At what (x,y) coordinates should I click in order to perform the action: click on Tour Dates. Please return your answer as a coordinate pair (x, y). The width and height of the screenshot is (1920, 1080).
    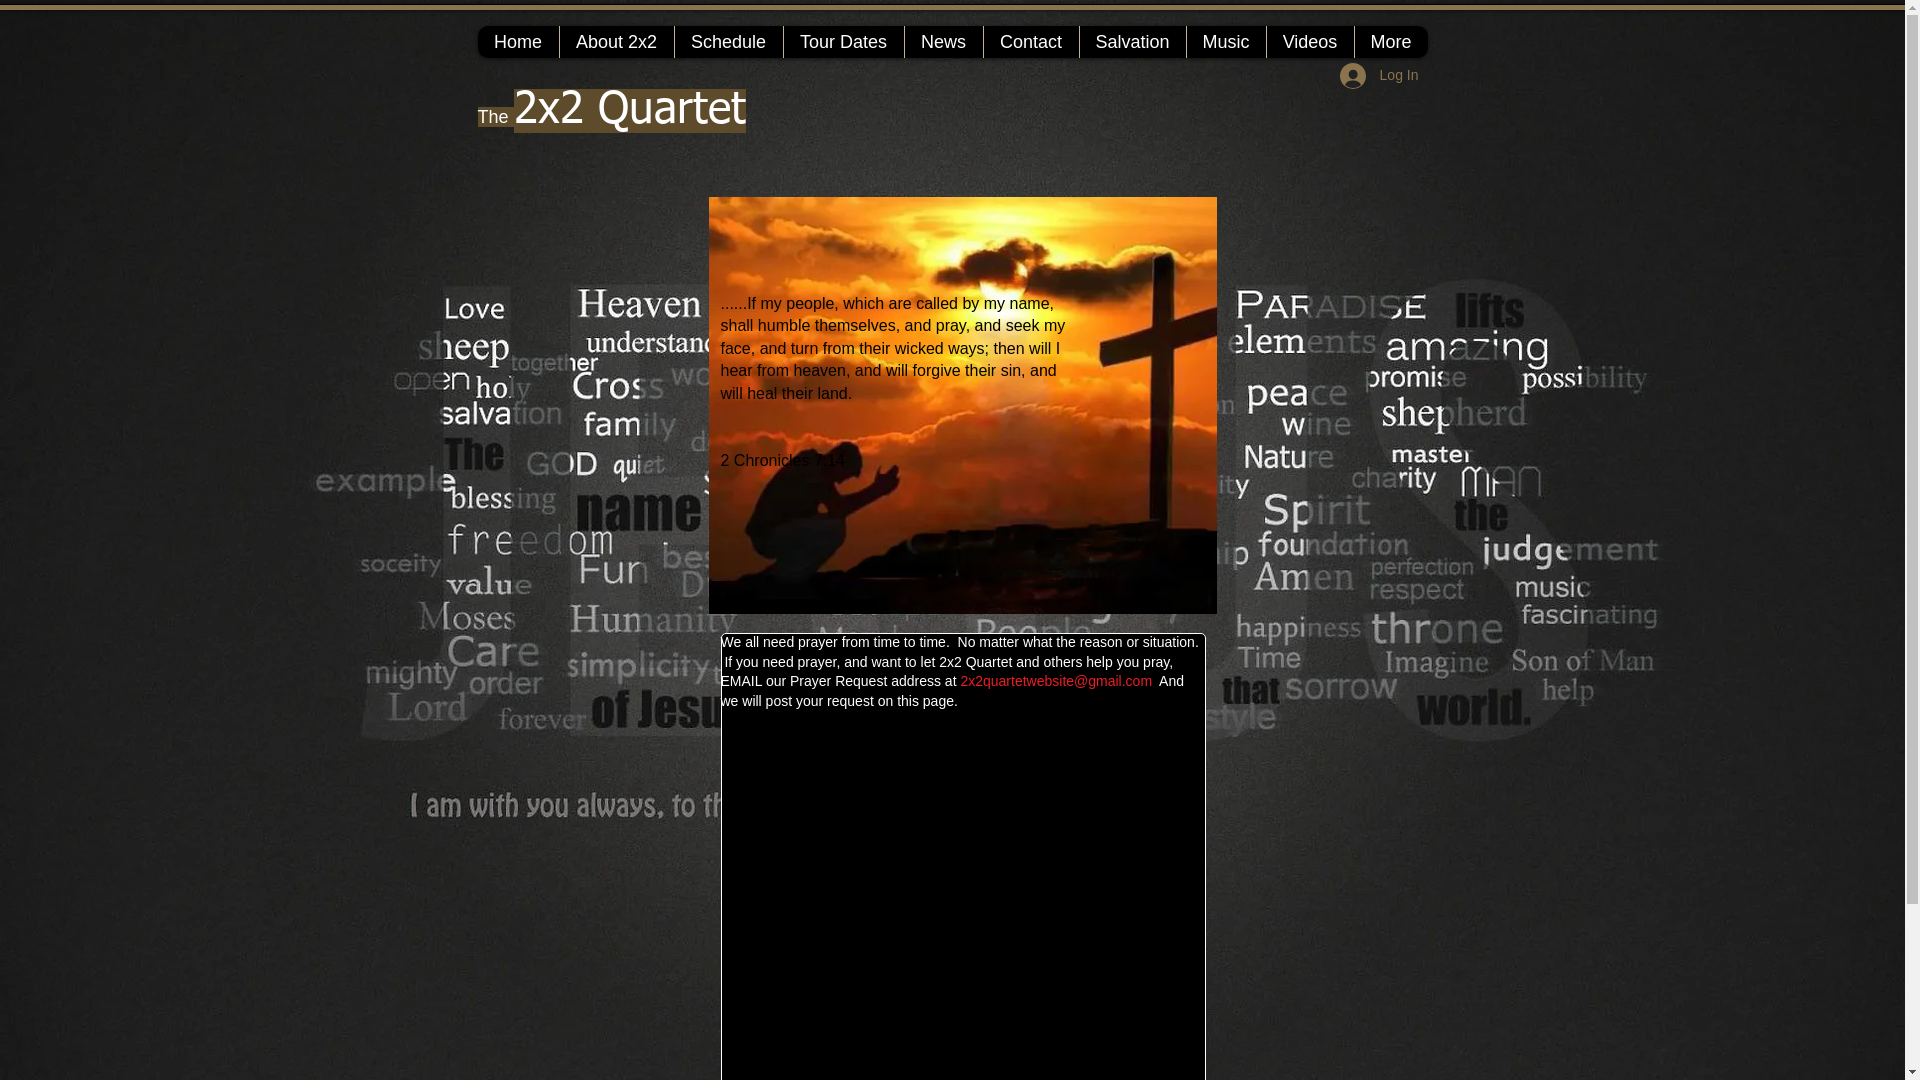
    Looking at the image, I should click on (842, 42).